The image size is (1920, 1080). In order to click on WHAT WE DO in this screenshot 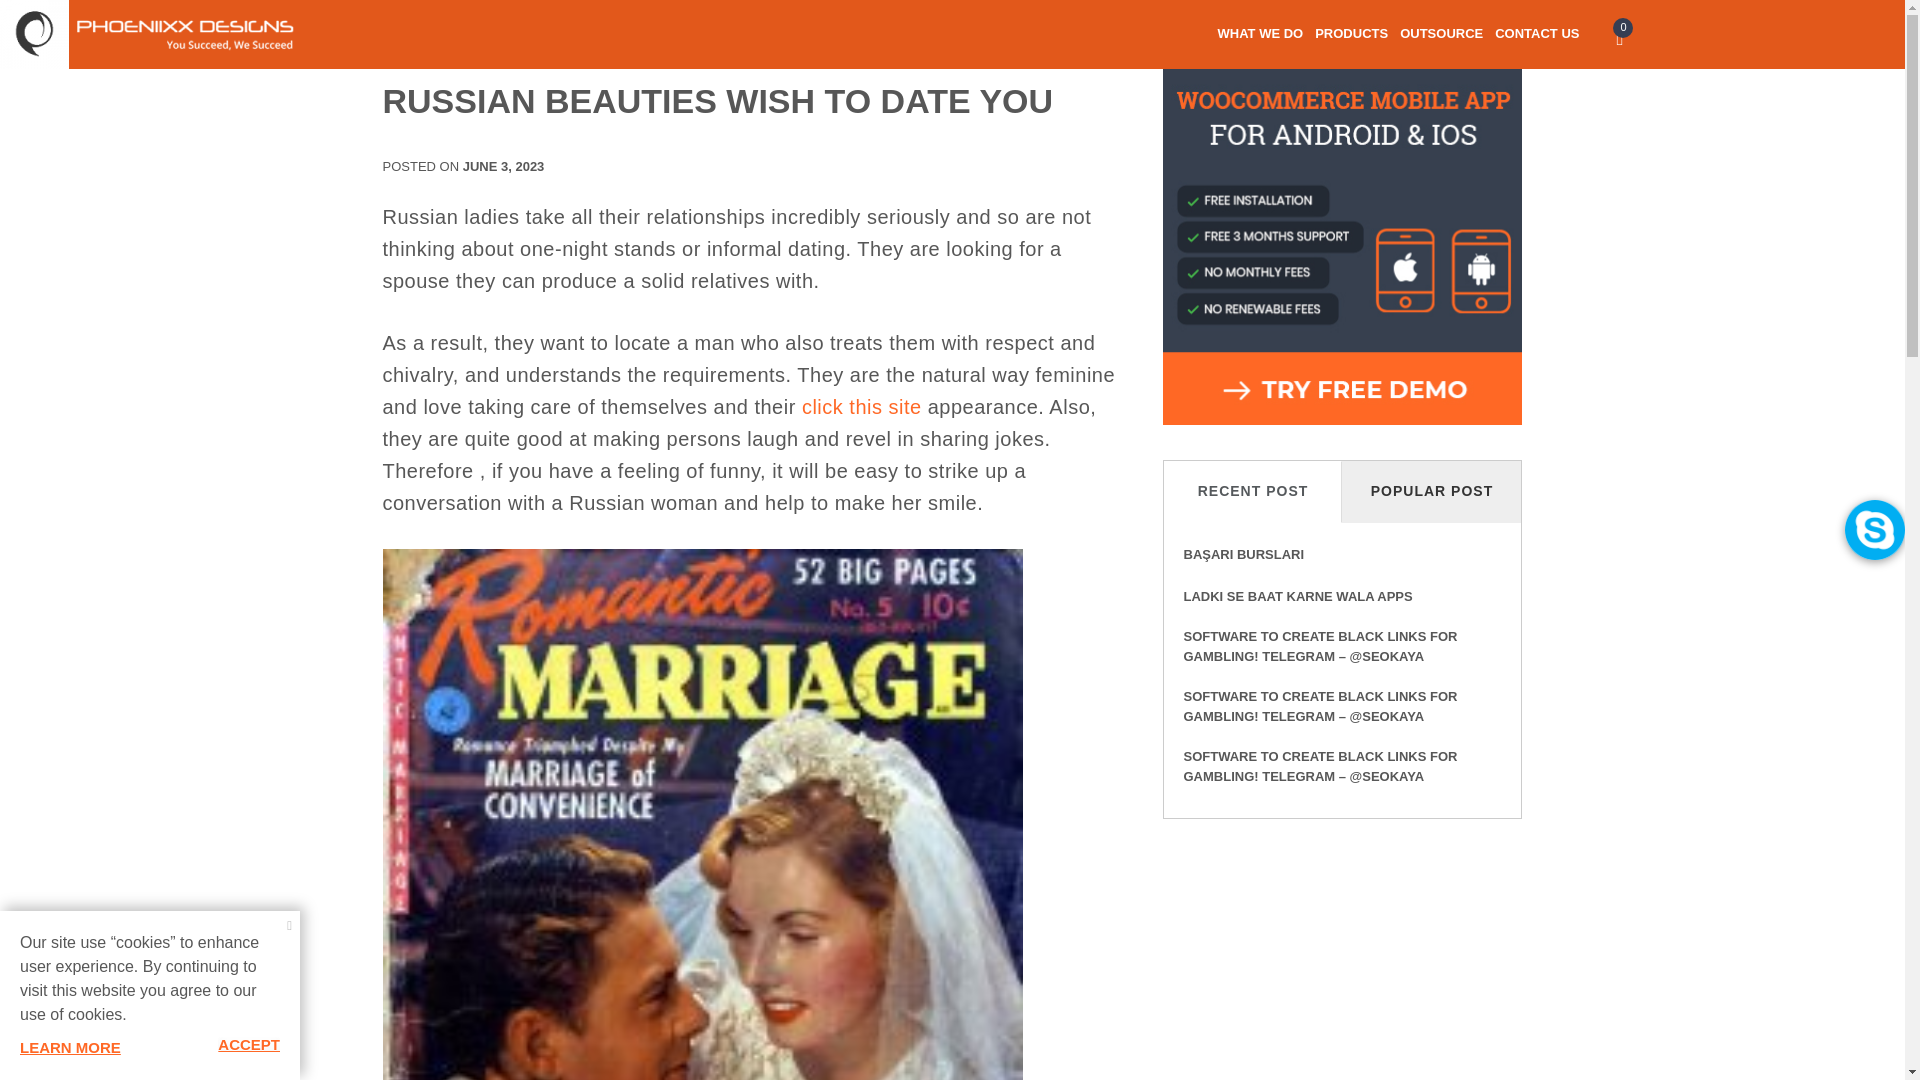, I will do `click(1260, 42)`.